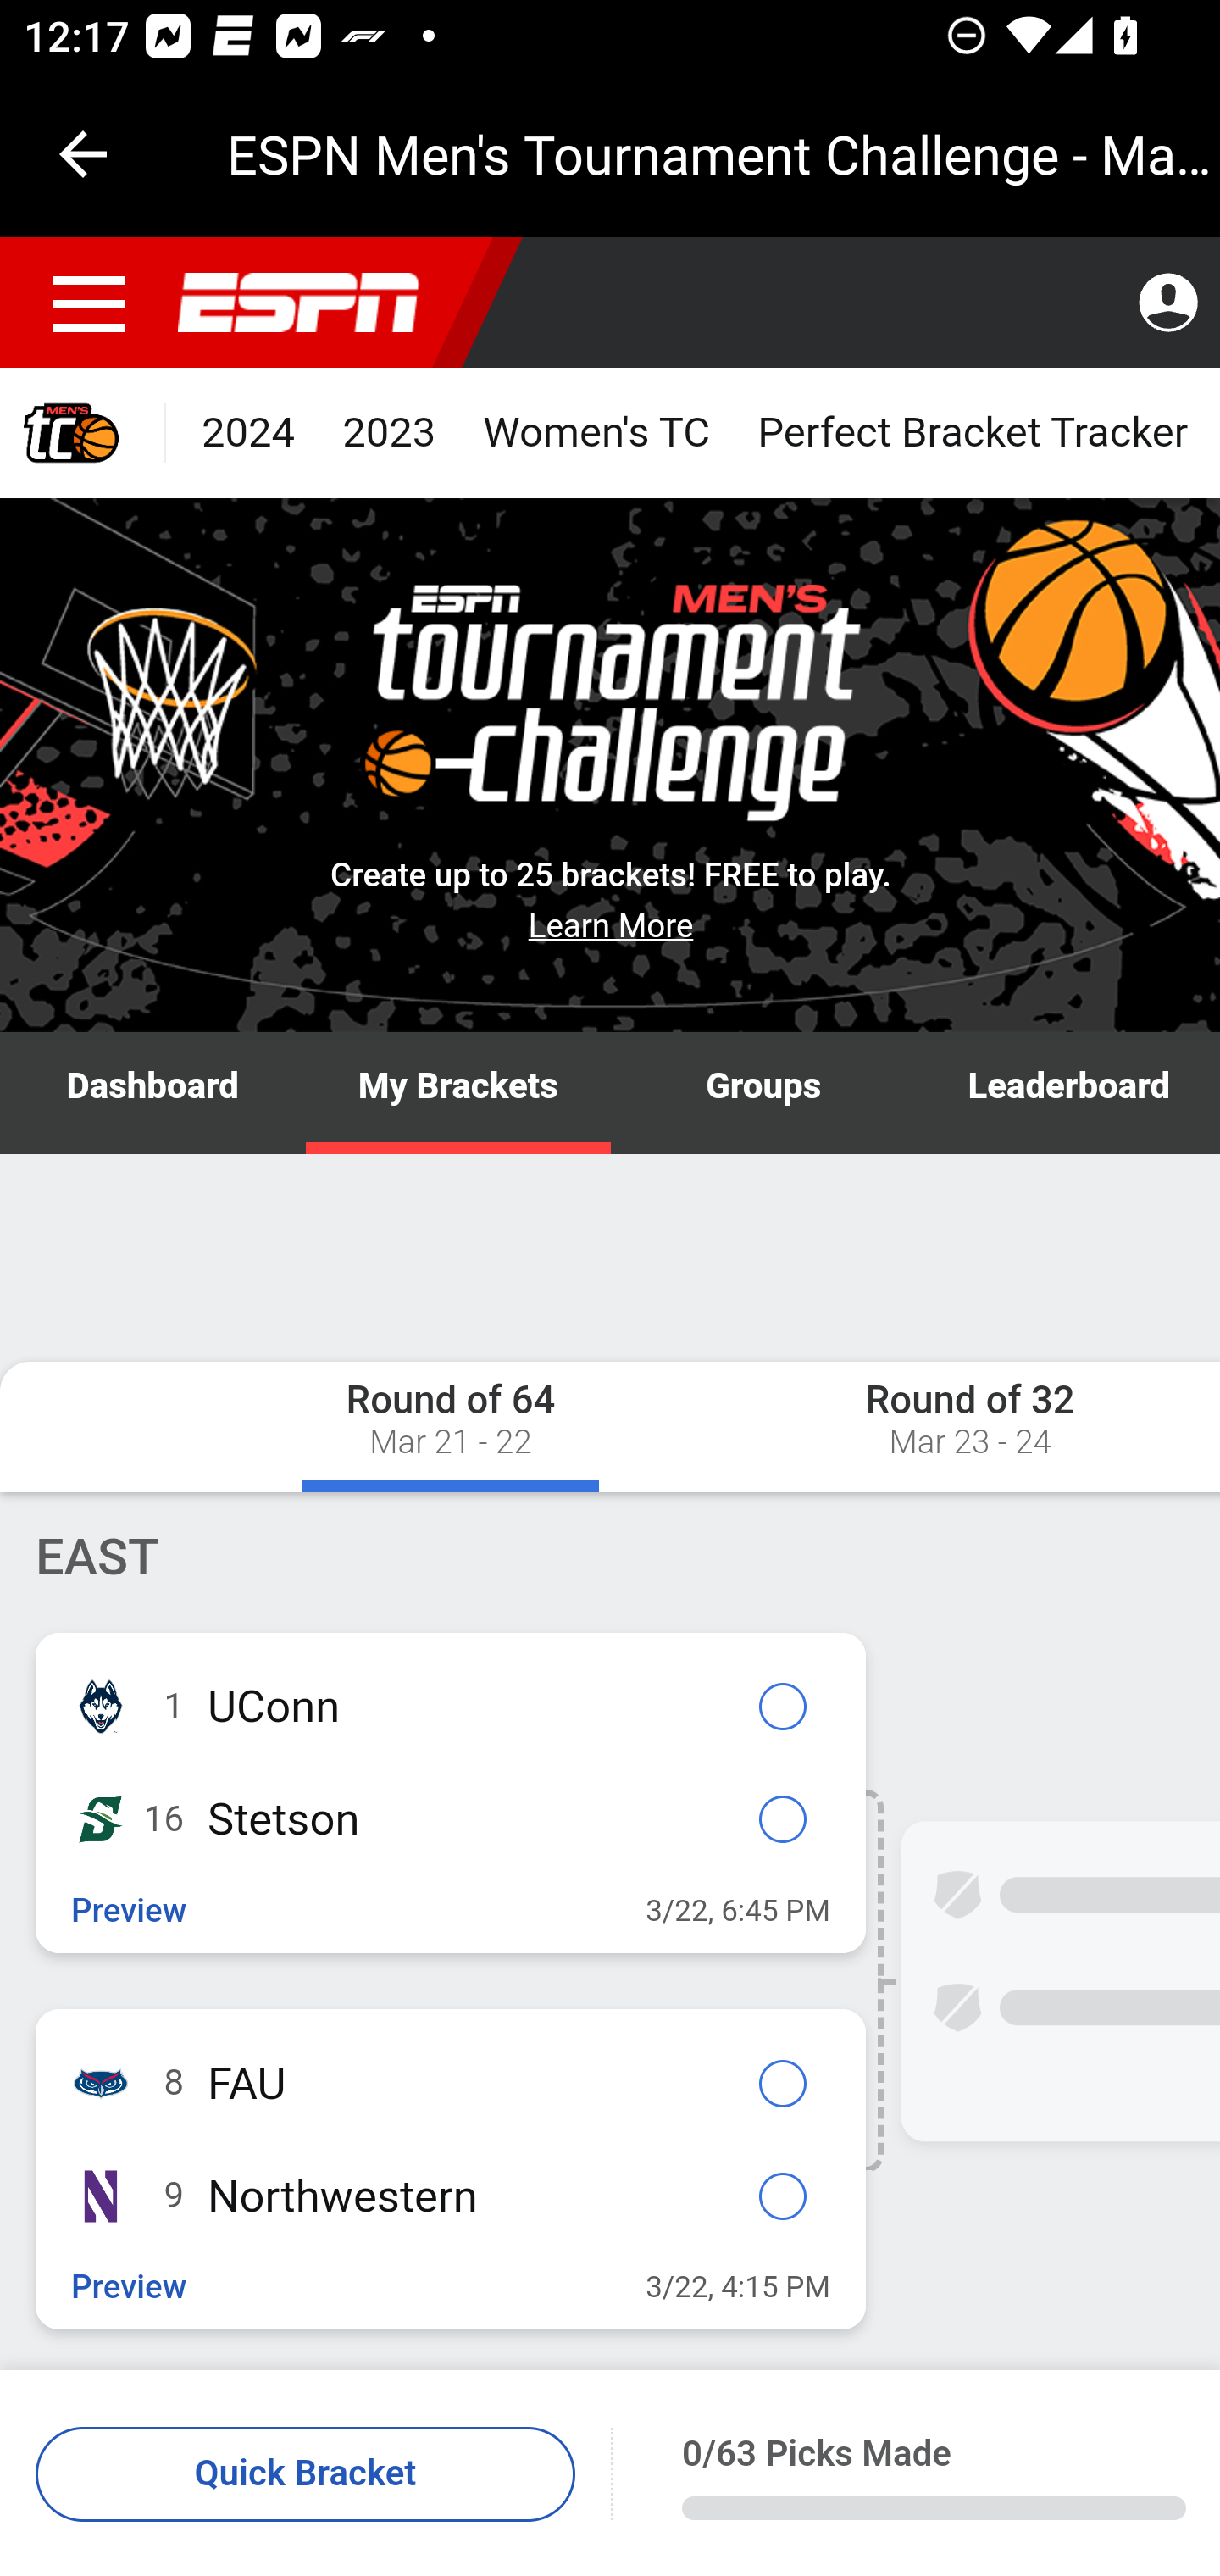 Image resolution: width=1220 pixels, height=2576 pixels. I want to click on Navigate up, so click(83, 154).